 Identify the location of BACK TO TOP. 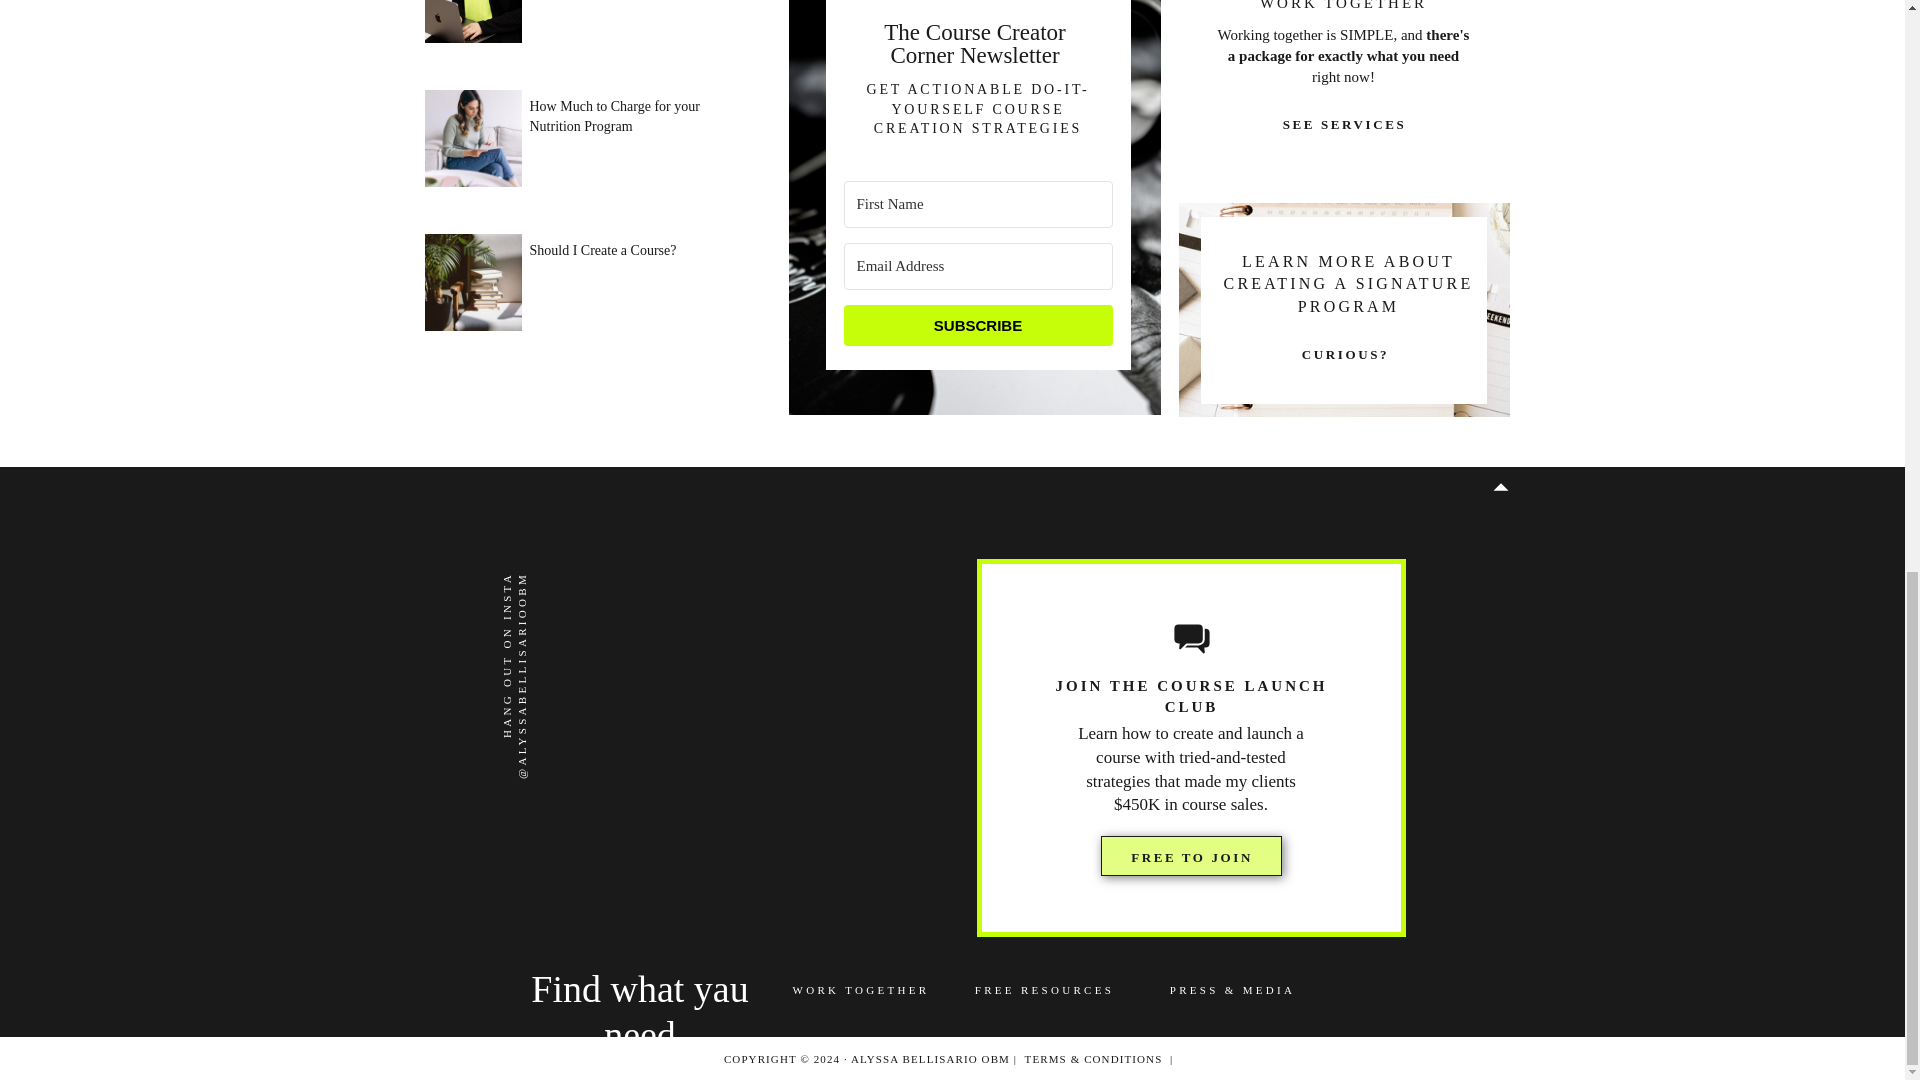
(1428, 487).